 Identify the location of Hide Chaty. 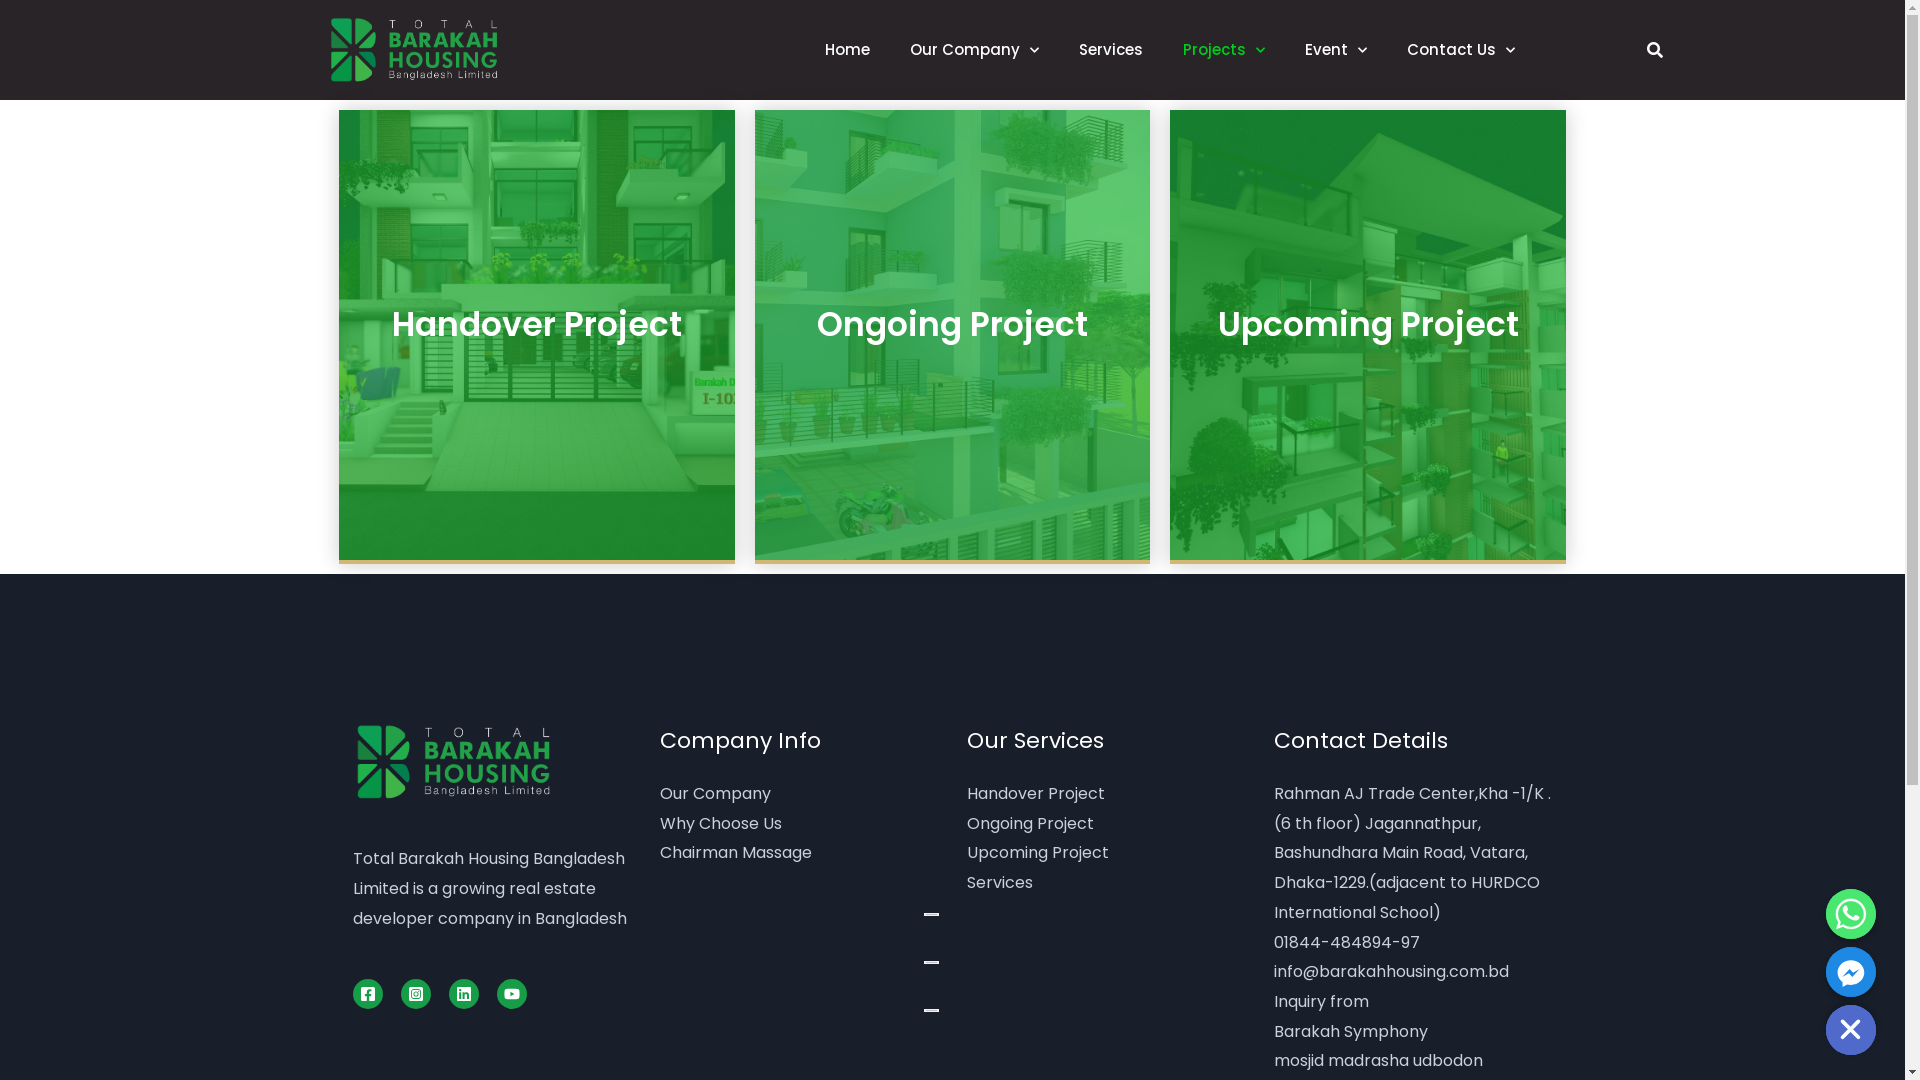
(1851, 1030).